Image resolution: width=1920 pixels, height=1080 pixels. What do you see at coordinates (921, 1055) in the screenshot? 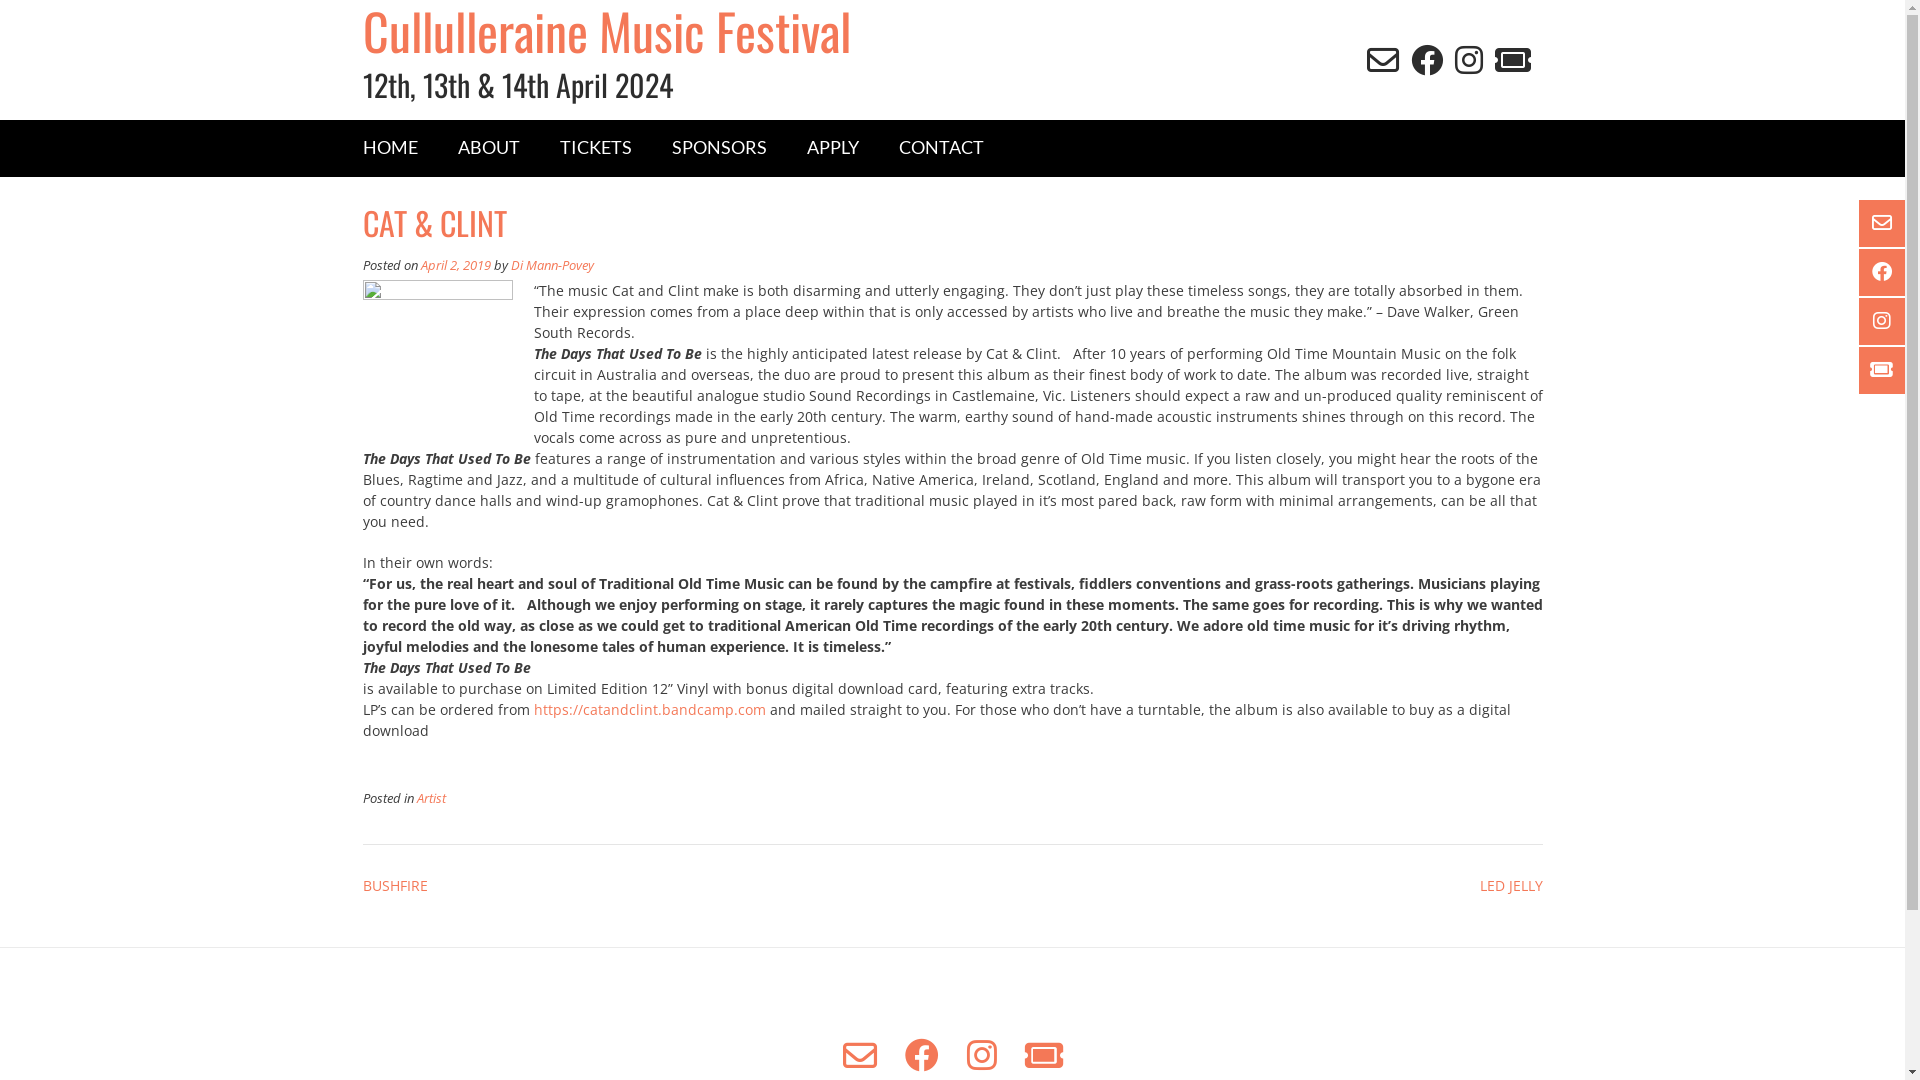
I see `Find Us on Facebook` at bounding box center [921, 1055].